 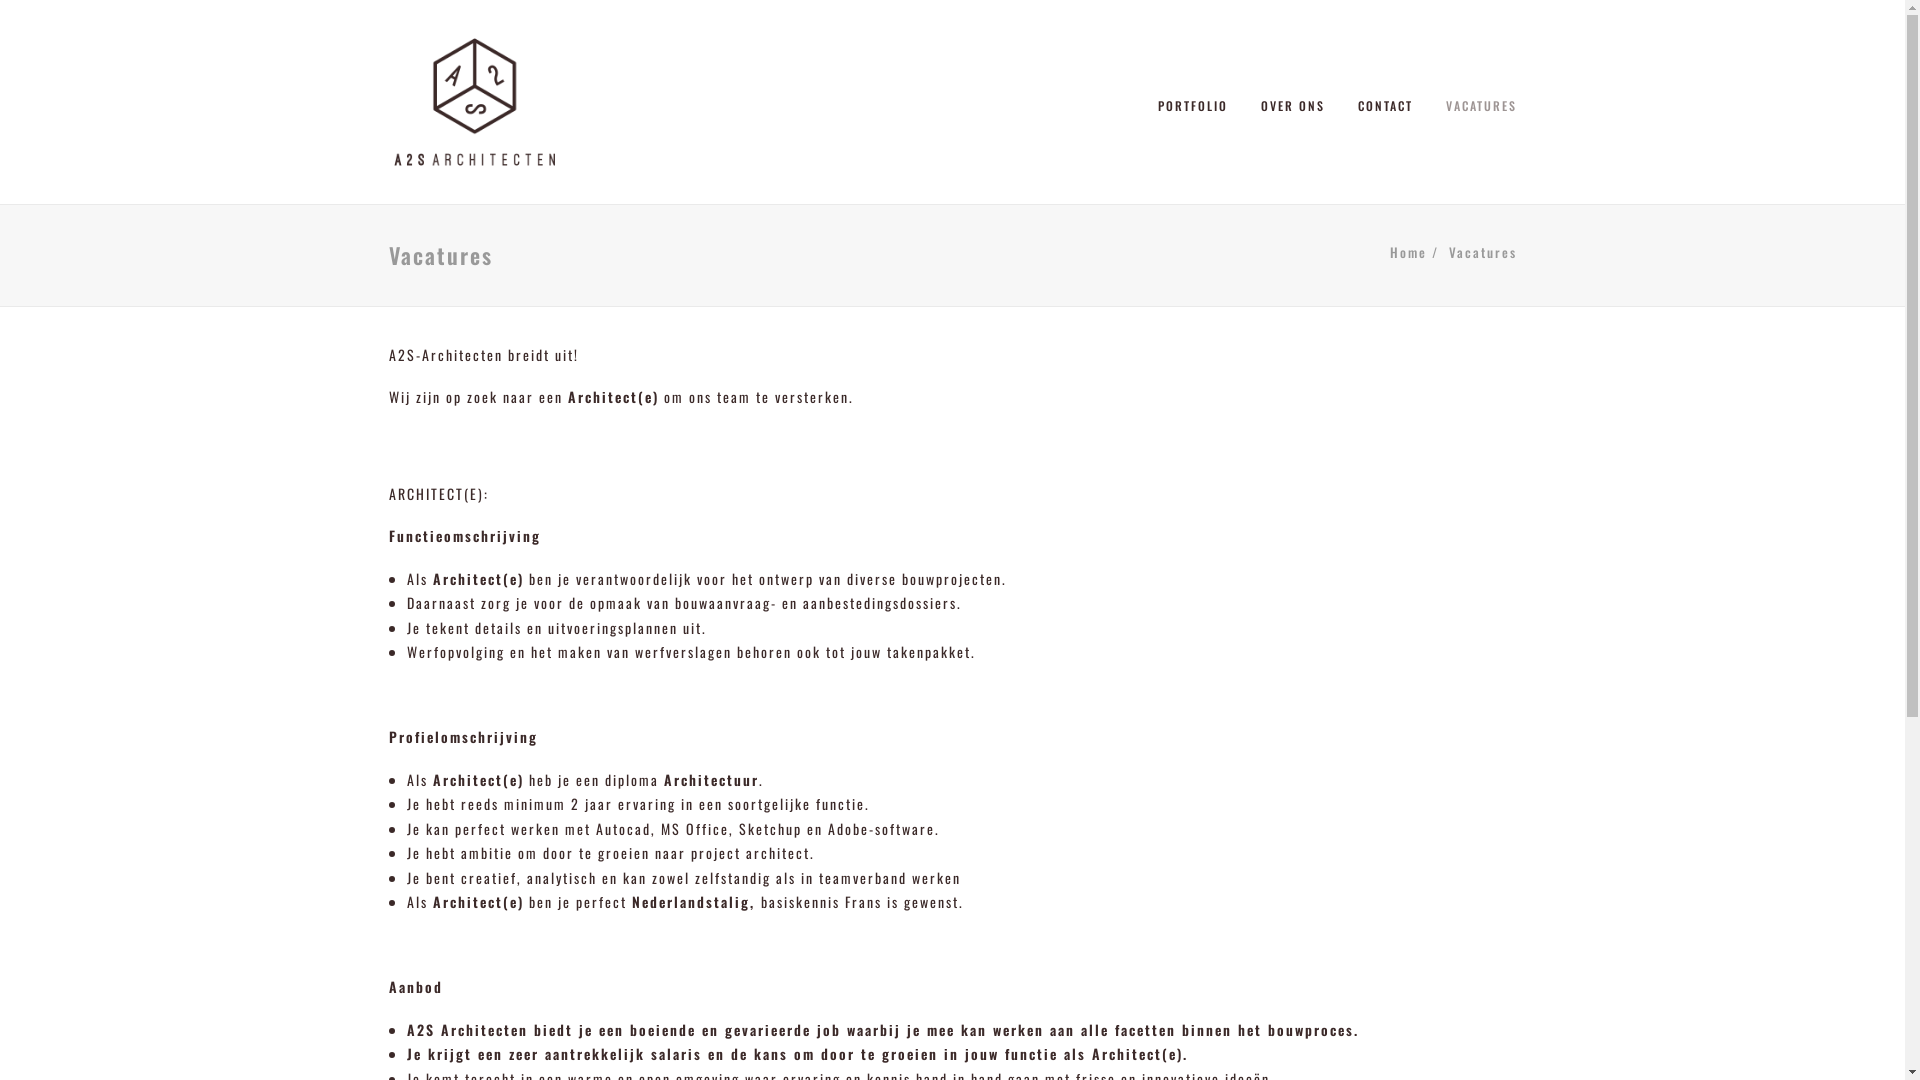 What do you see at coordinates (1474, 102) in the screenshot?
I see `VACATURES` at bounding box center [1474, 102].